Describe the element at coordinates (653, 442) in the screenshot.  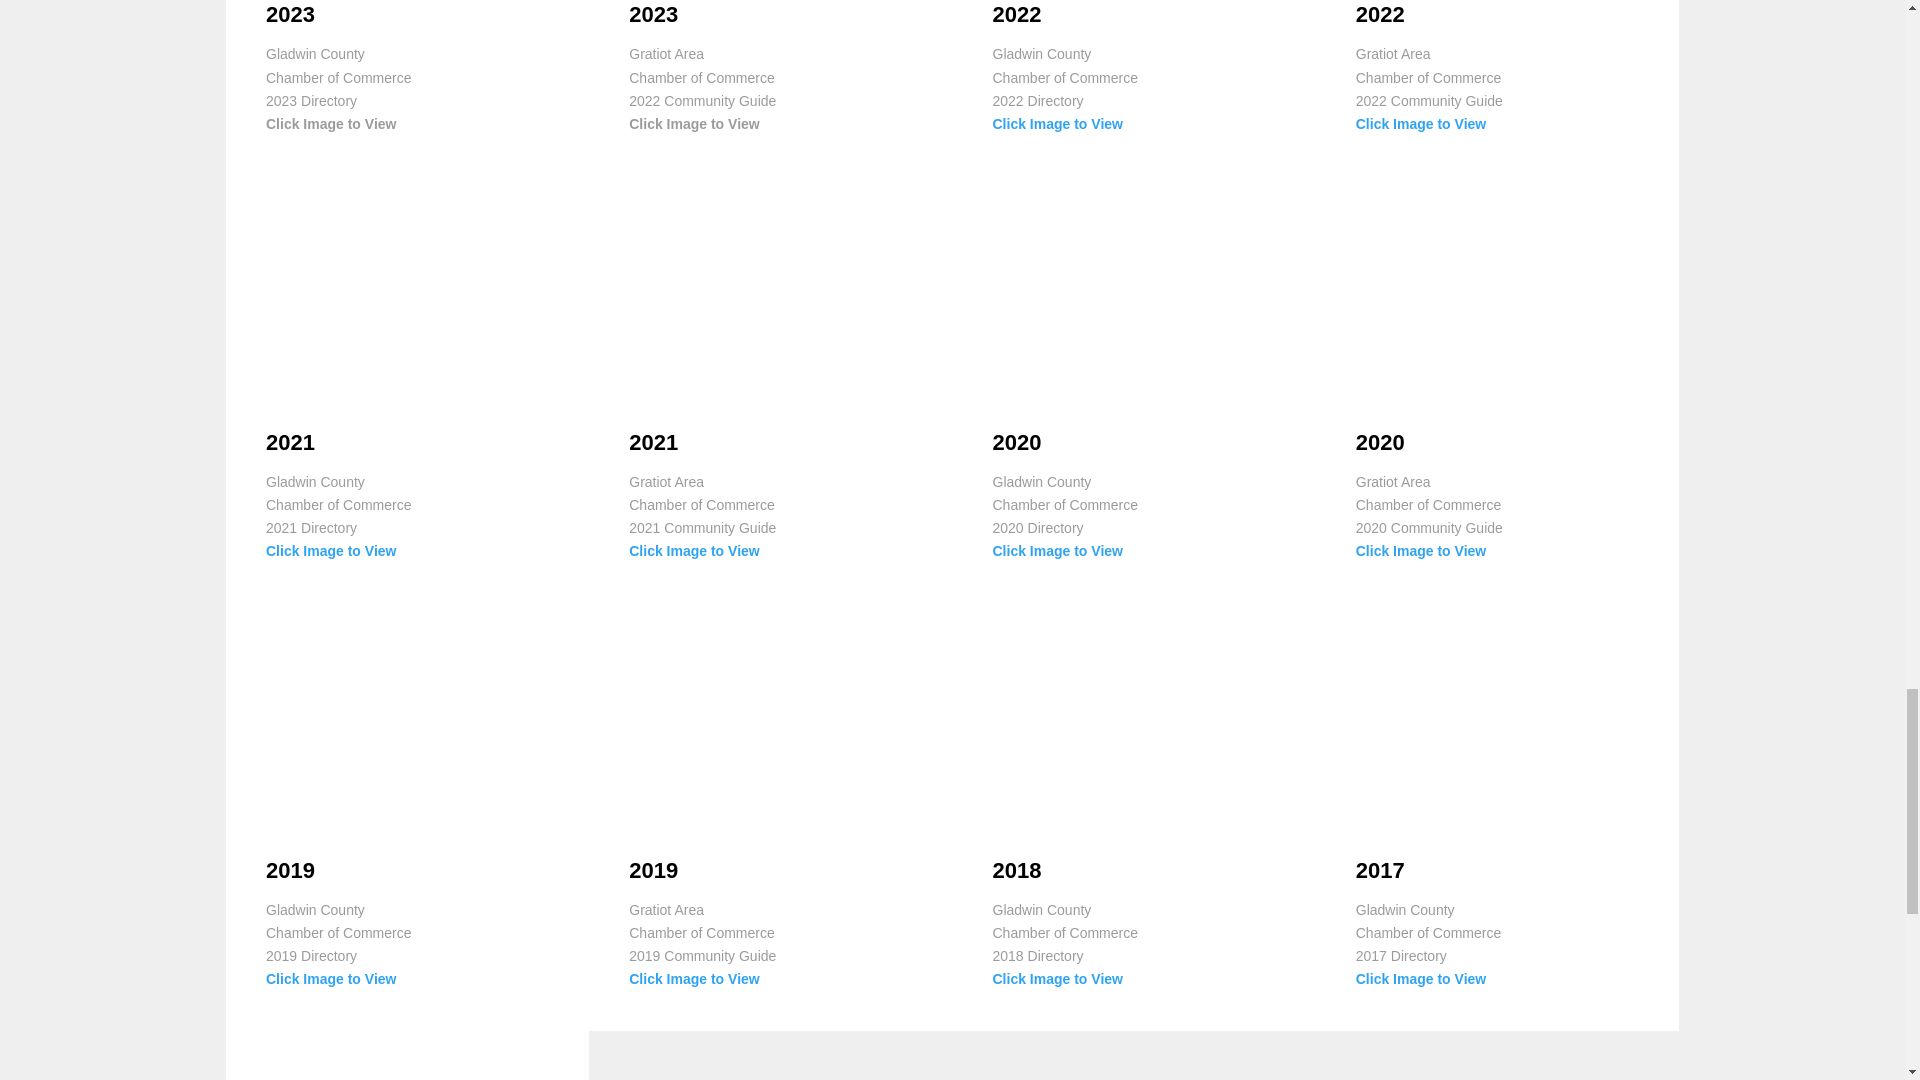
I see `2021` at that location.